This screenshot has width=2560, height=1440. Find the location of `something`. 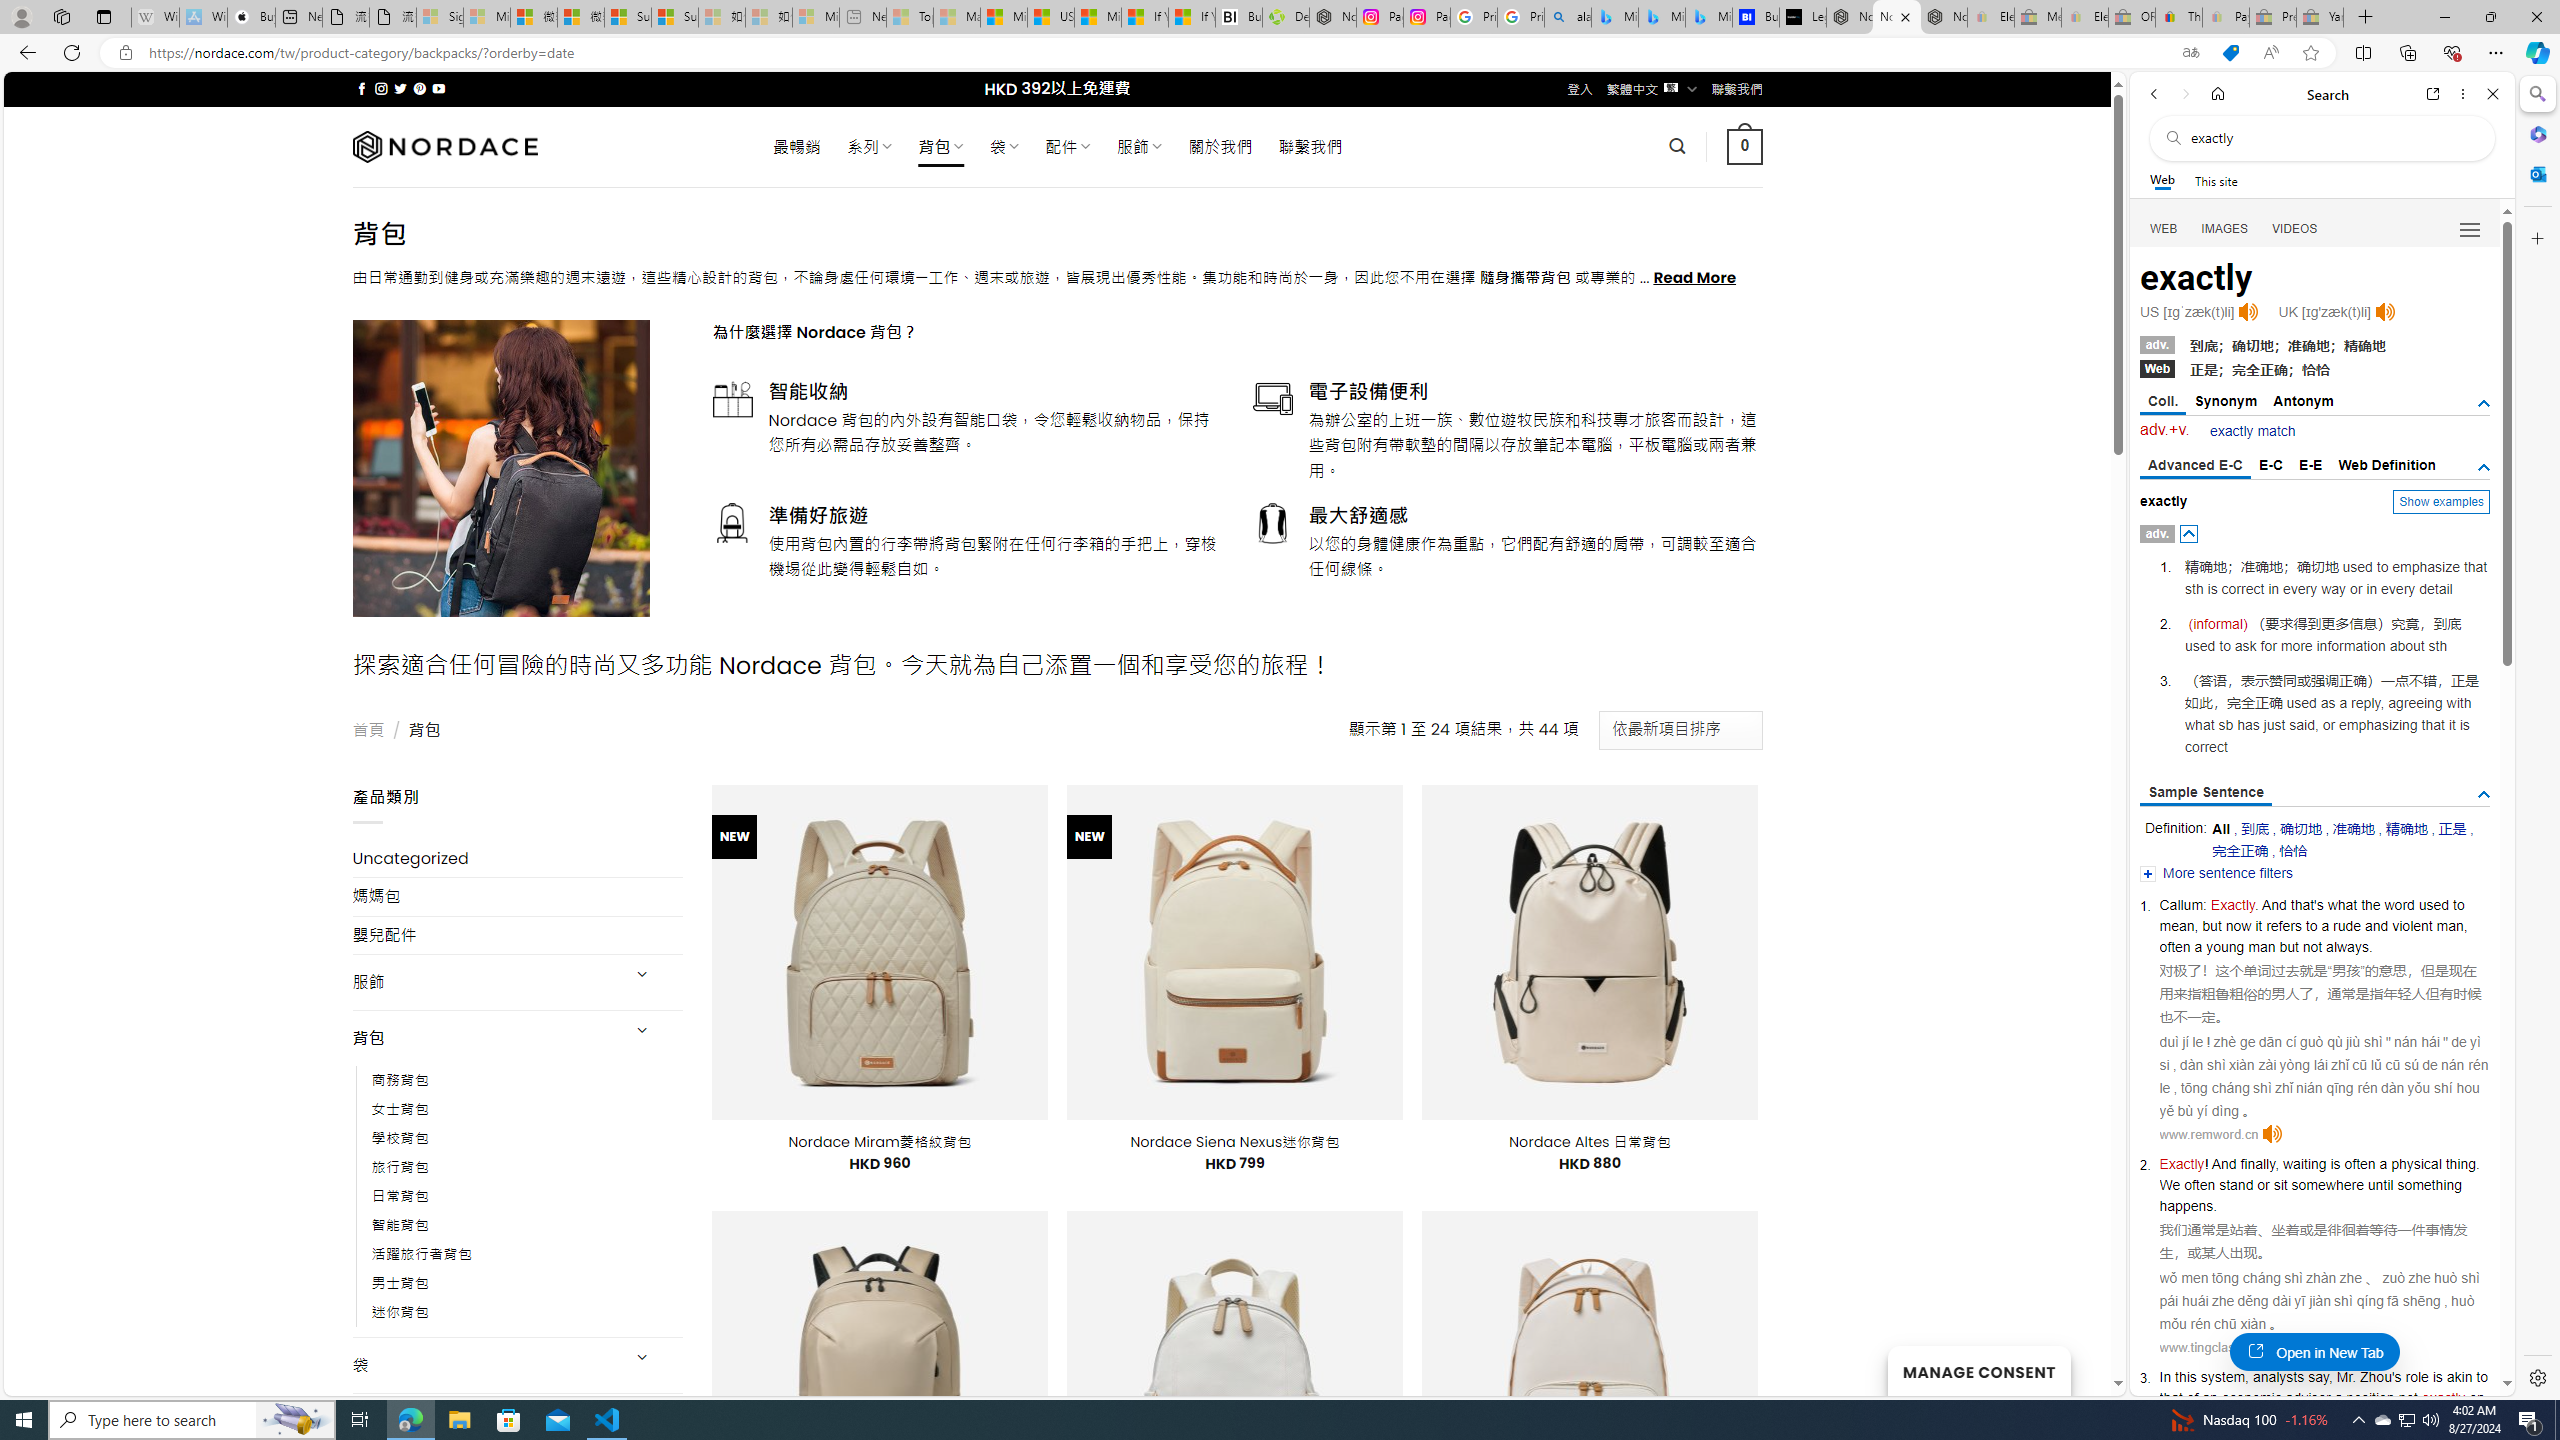

something is located at coordinates (2429, 1184).